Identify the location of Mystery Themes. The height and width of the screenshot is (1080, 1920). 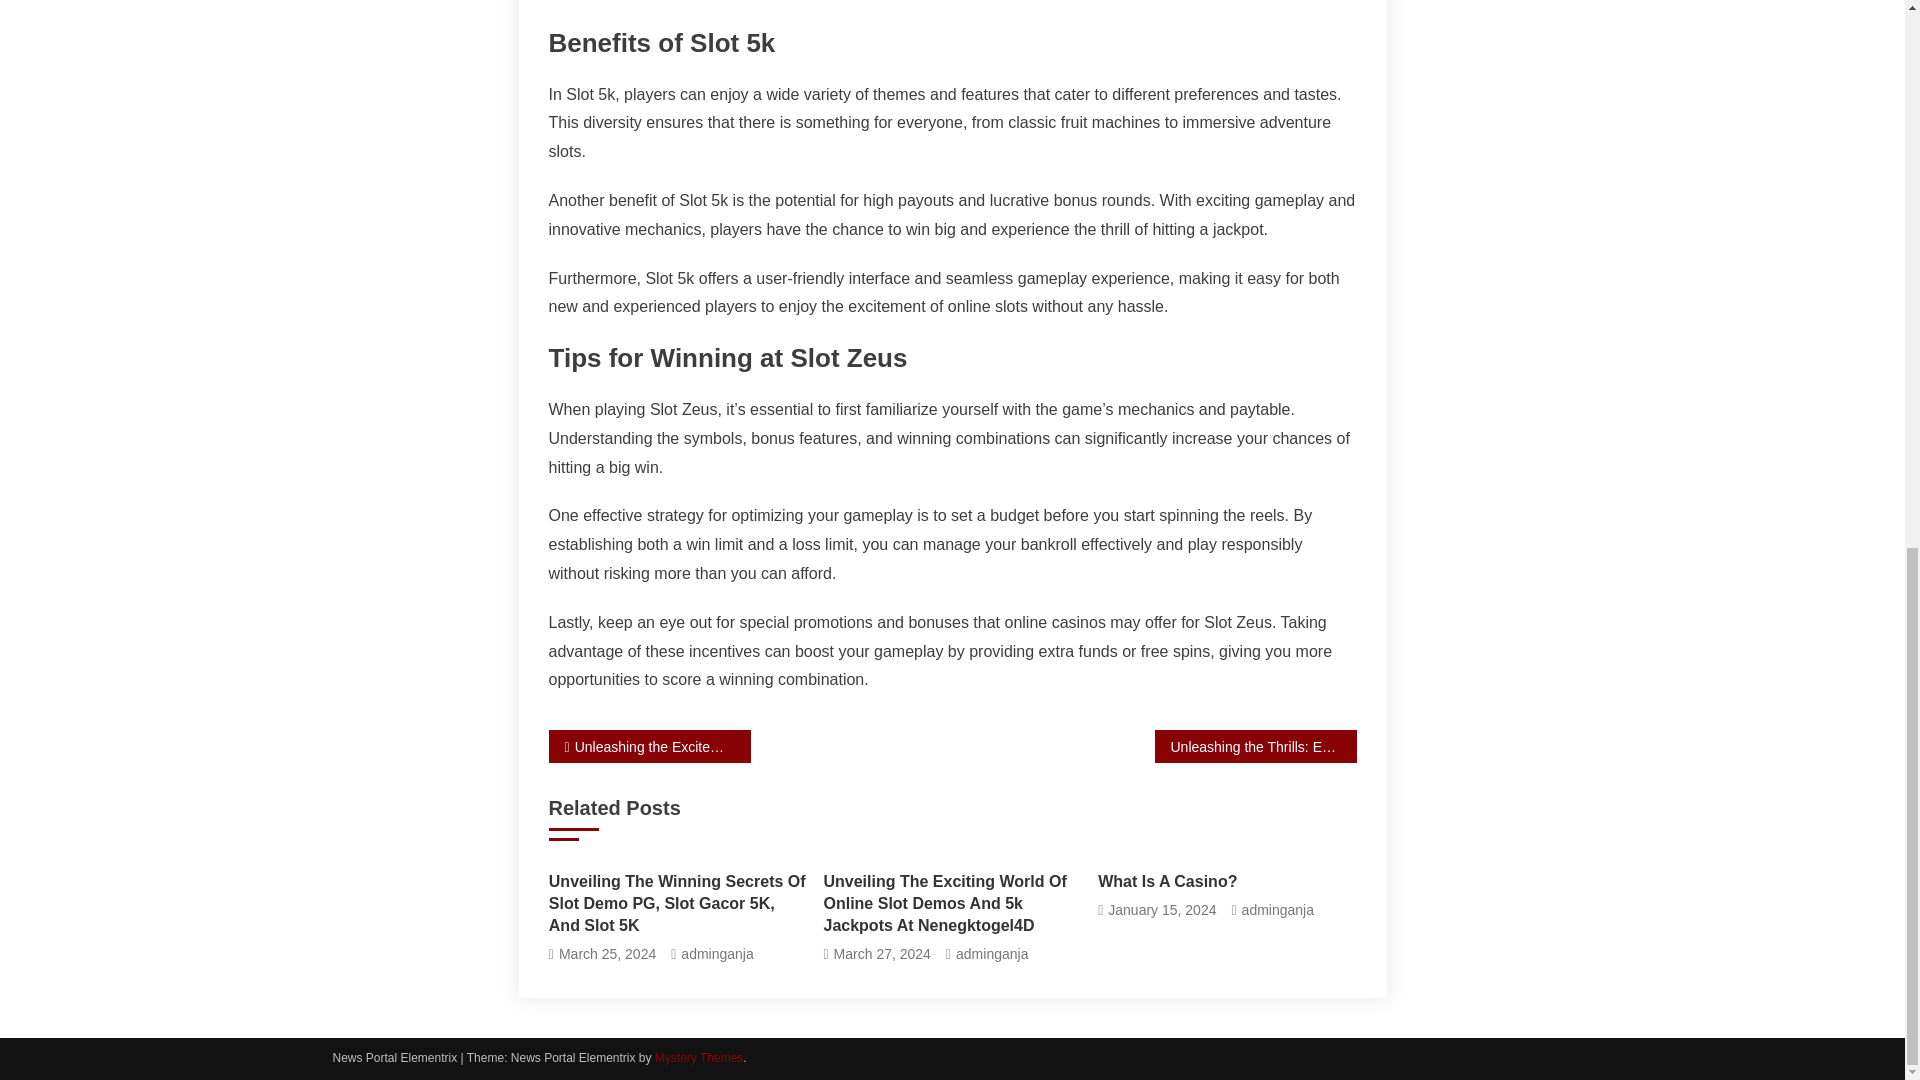
(698, 1057).